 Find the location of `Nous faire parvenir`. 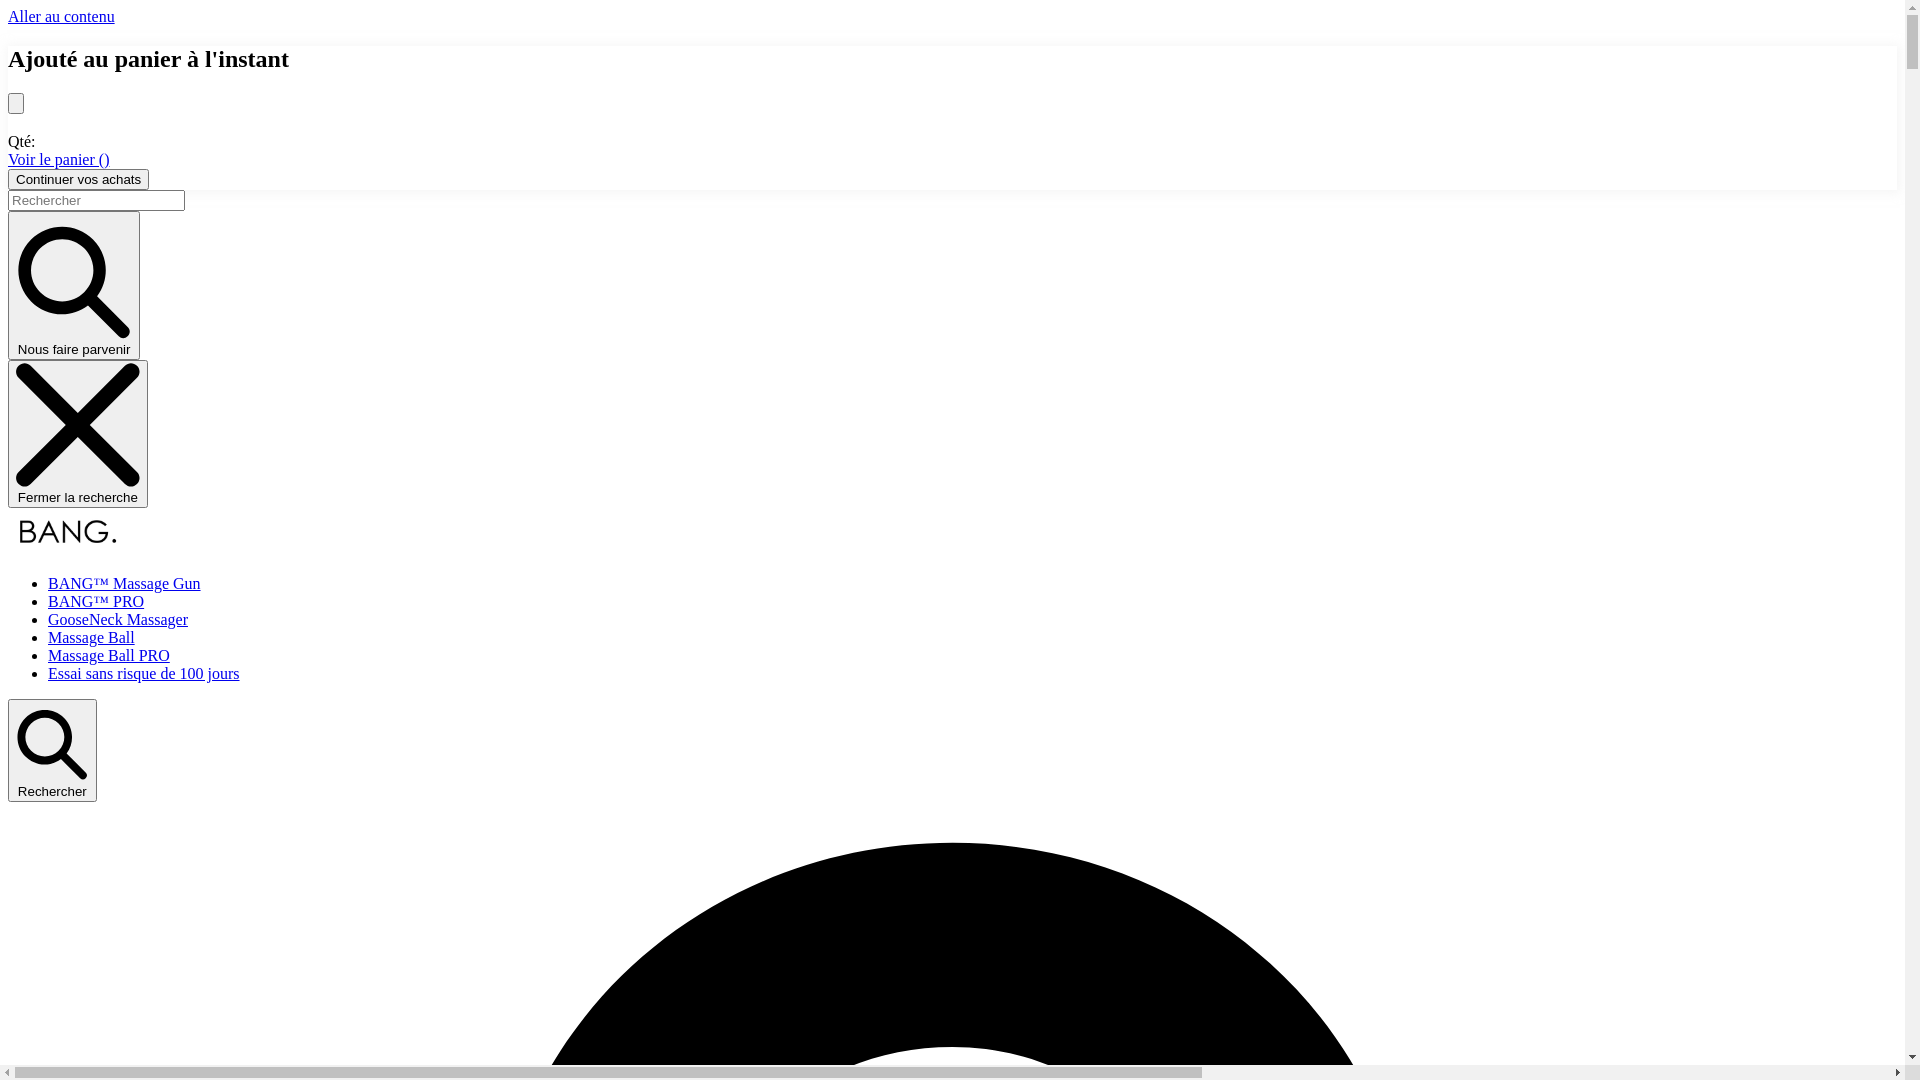

Nous faire parvenir is located at coordinates (74, 286).